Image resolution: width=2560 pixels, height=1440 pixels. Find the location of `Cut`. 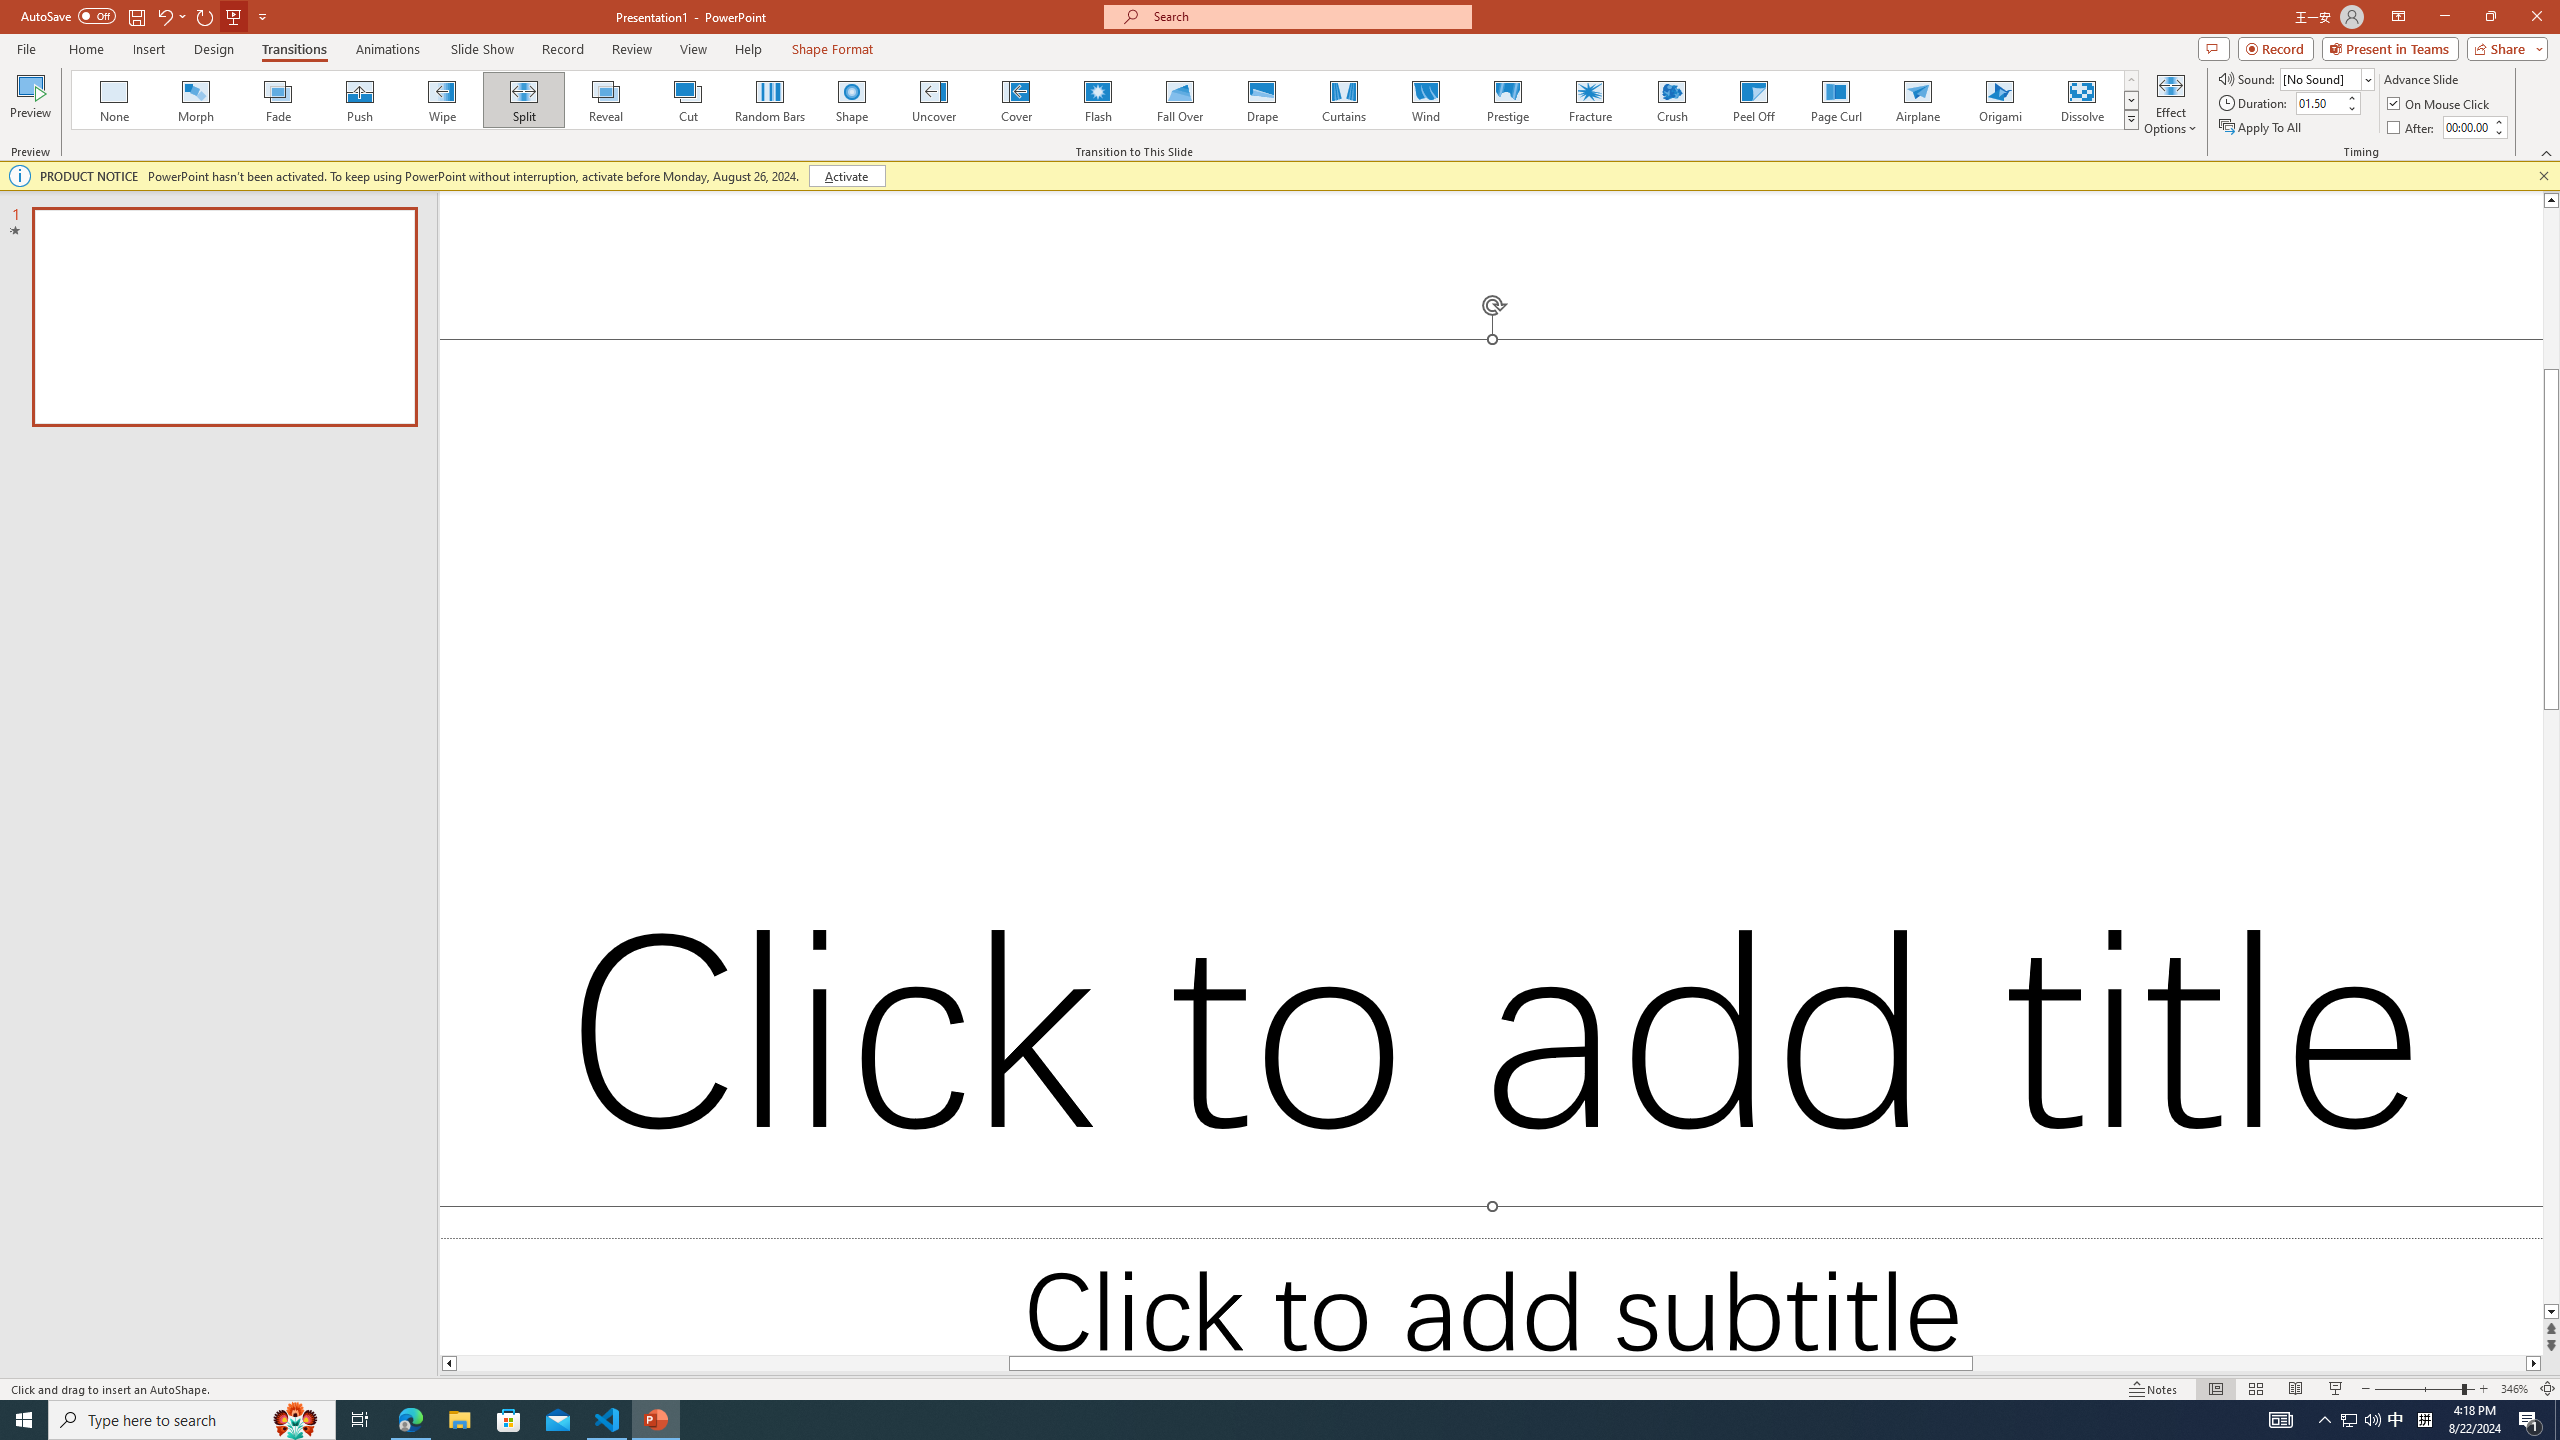

Cut is located at coordinates (112, 126).